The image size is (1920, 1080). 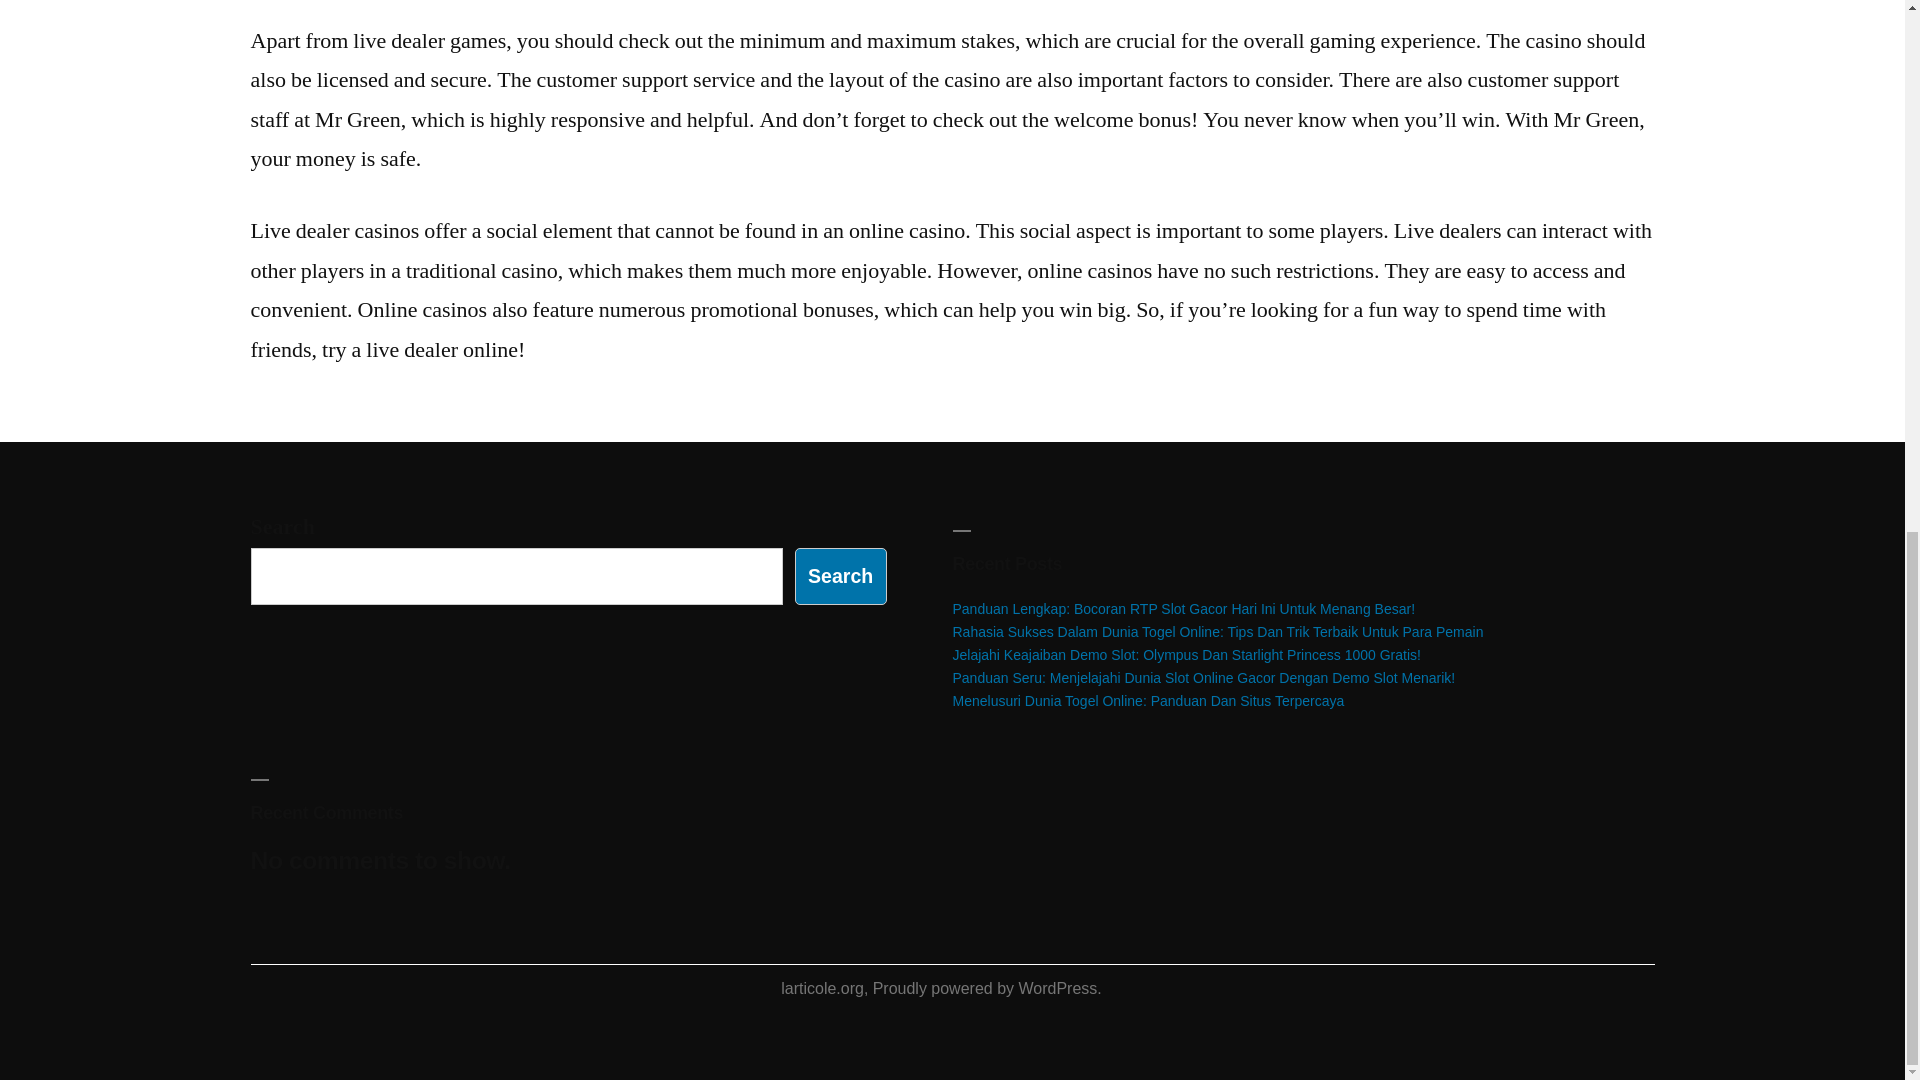 What do you see at coordinates (822, 988) in the screenshot?
I see `larticole.org` at bounding box center [822, 988].